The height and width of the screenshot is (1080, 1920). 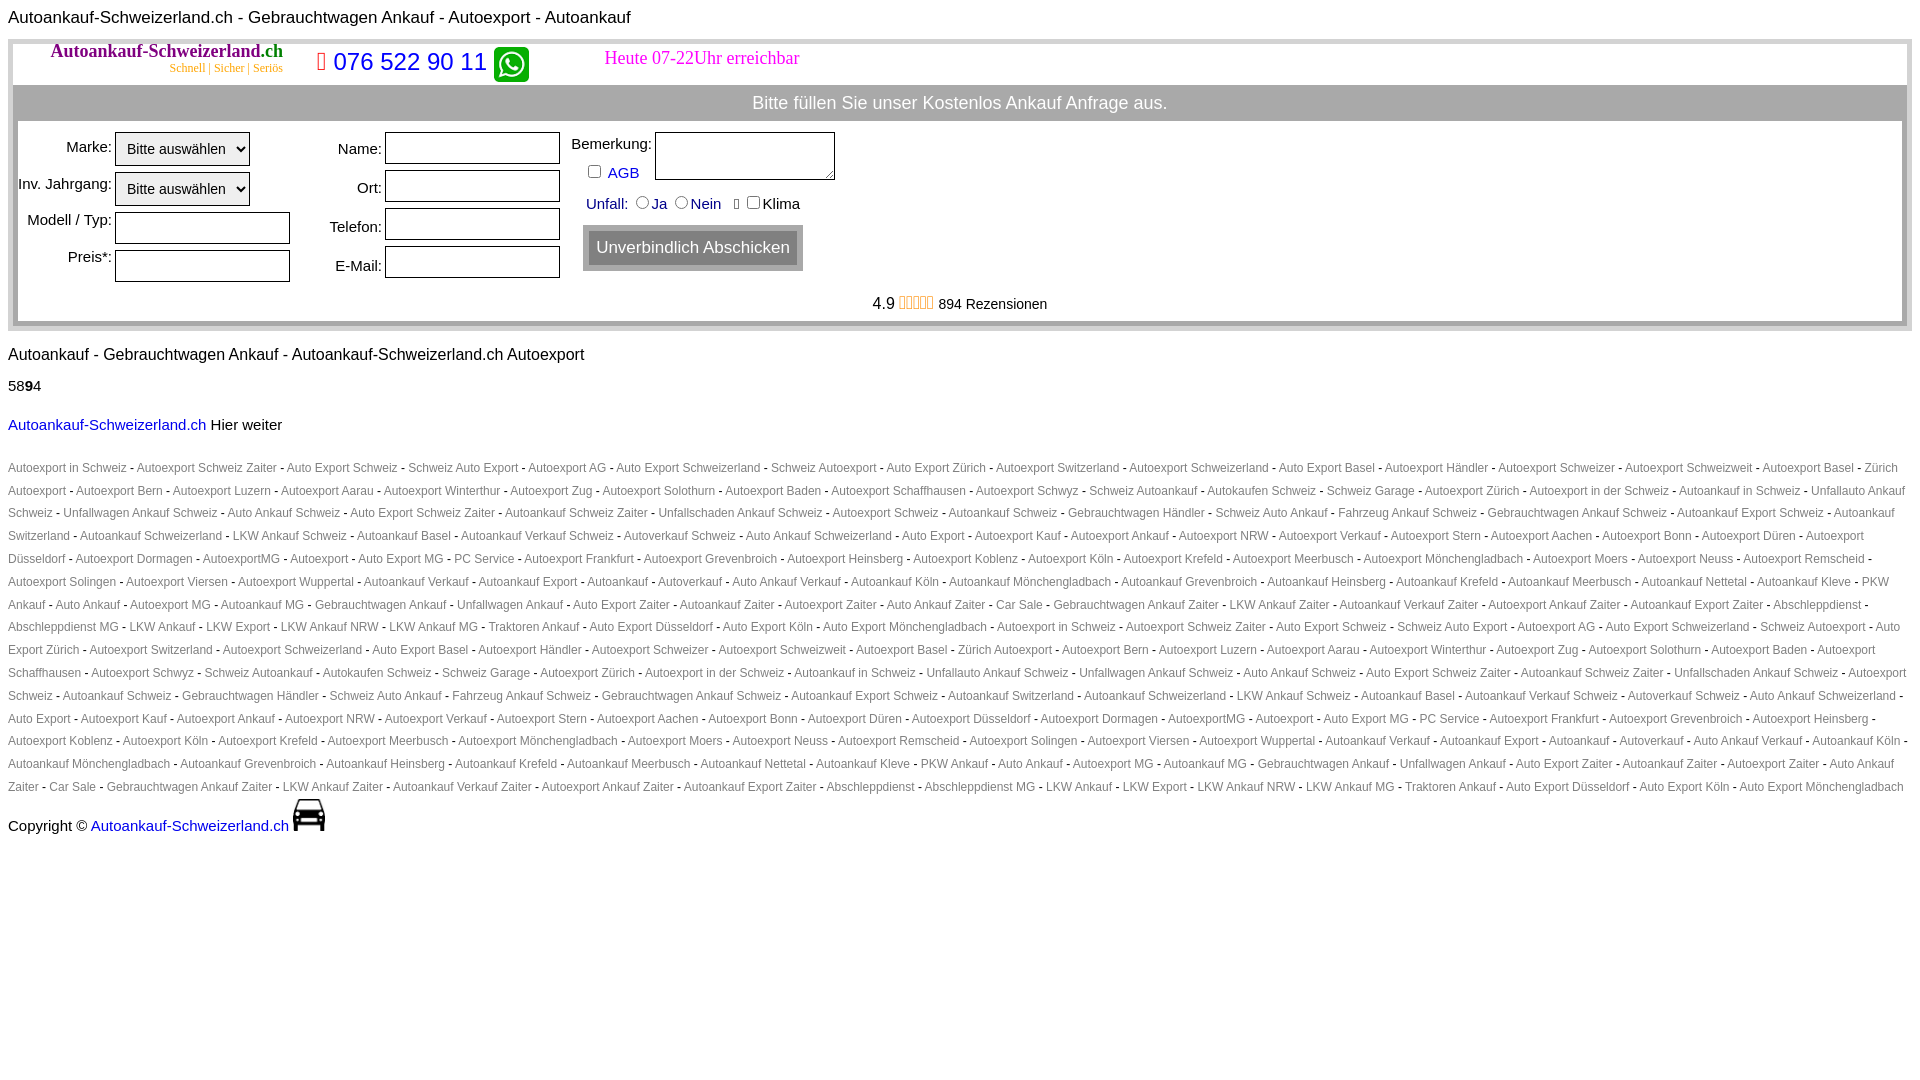 I want to click on PC Service, so click(x=1450, y=719).